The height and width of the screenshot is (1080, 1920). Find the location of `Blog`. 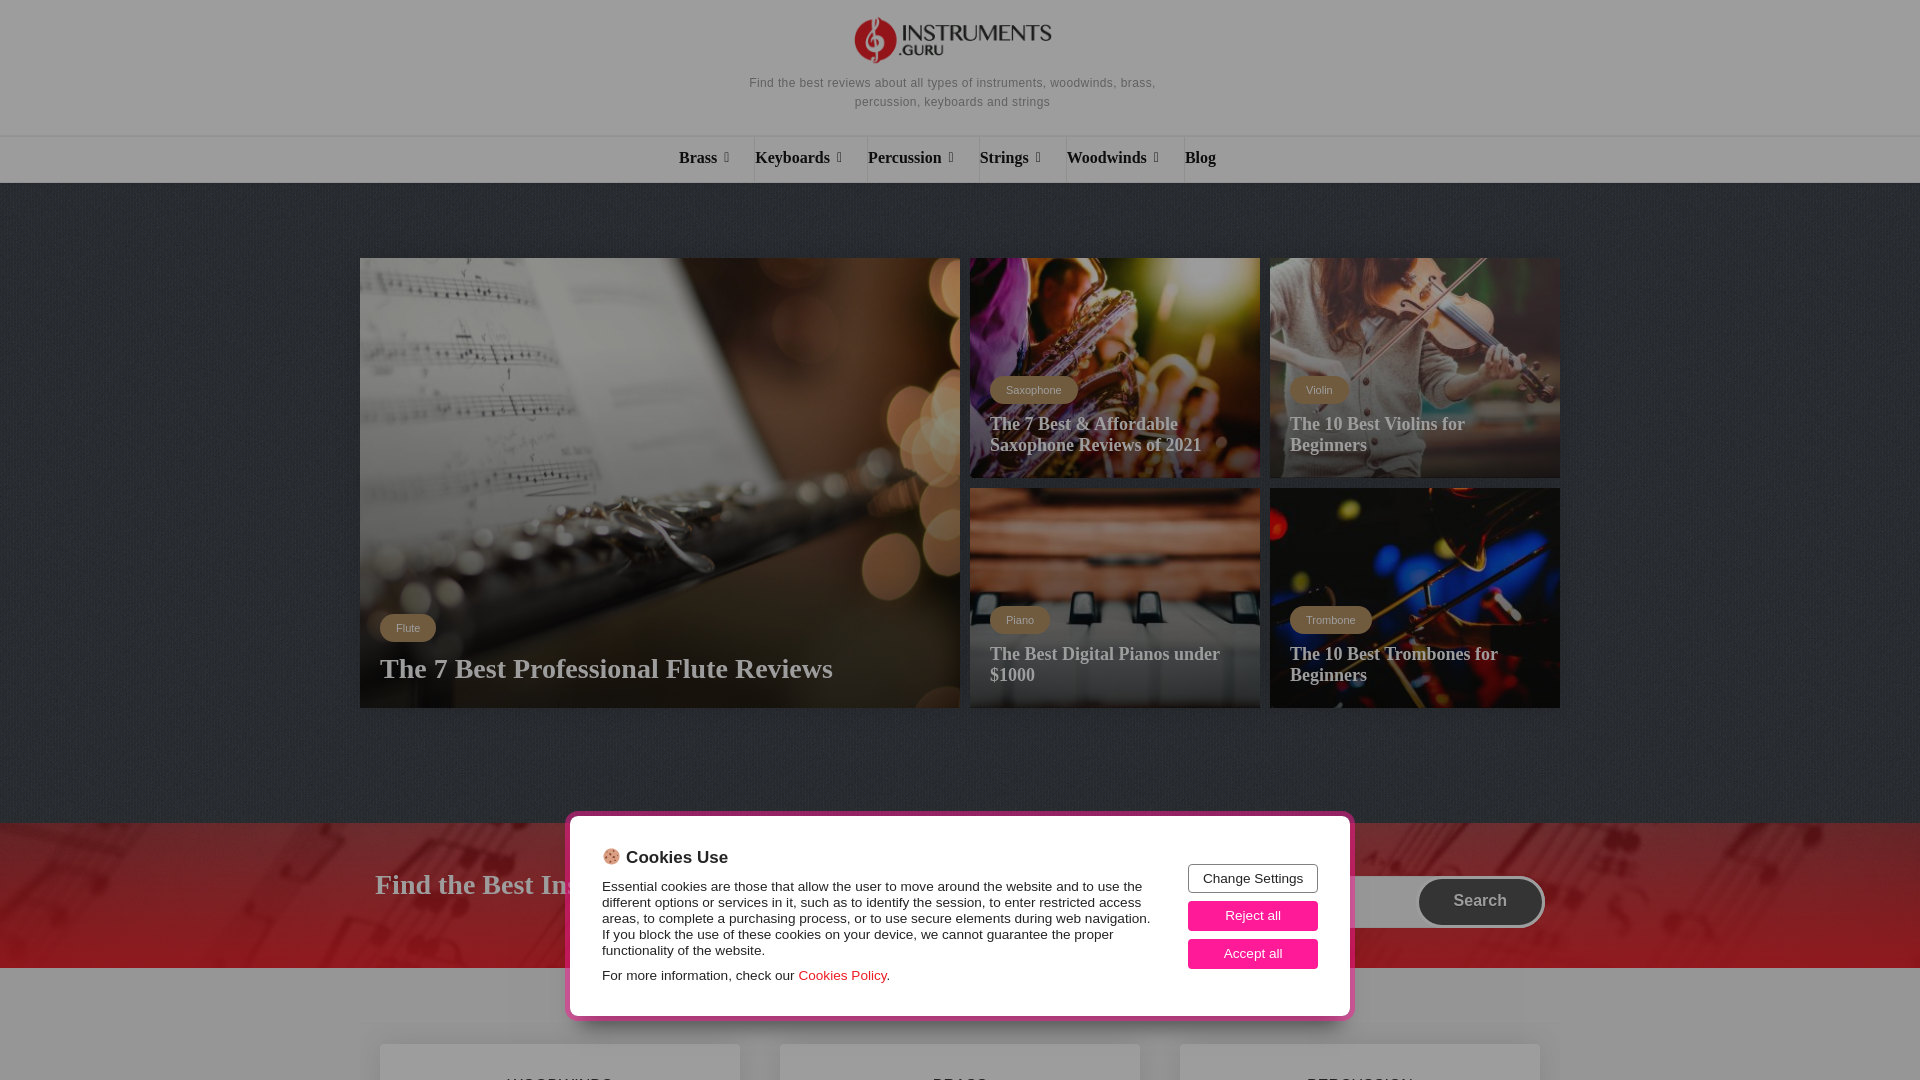

Blog is located at coordinates (1212, 160).